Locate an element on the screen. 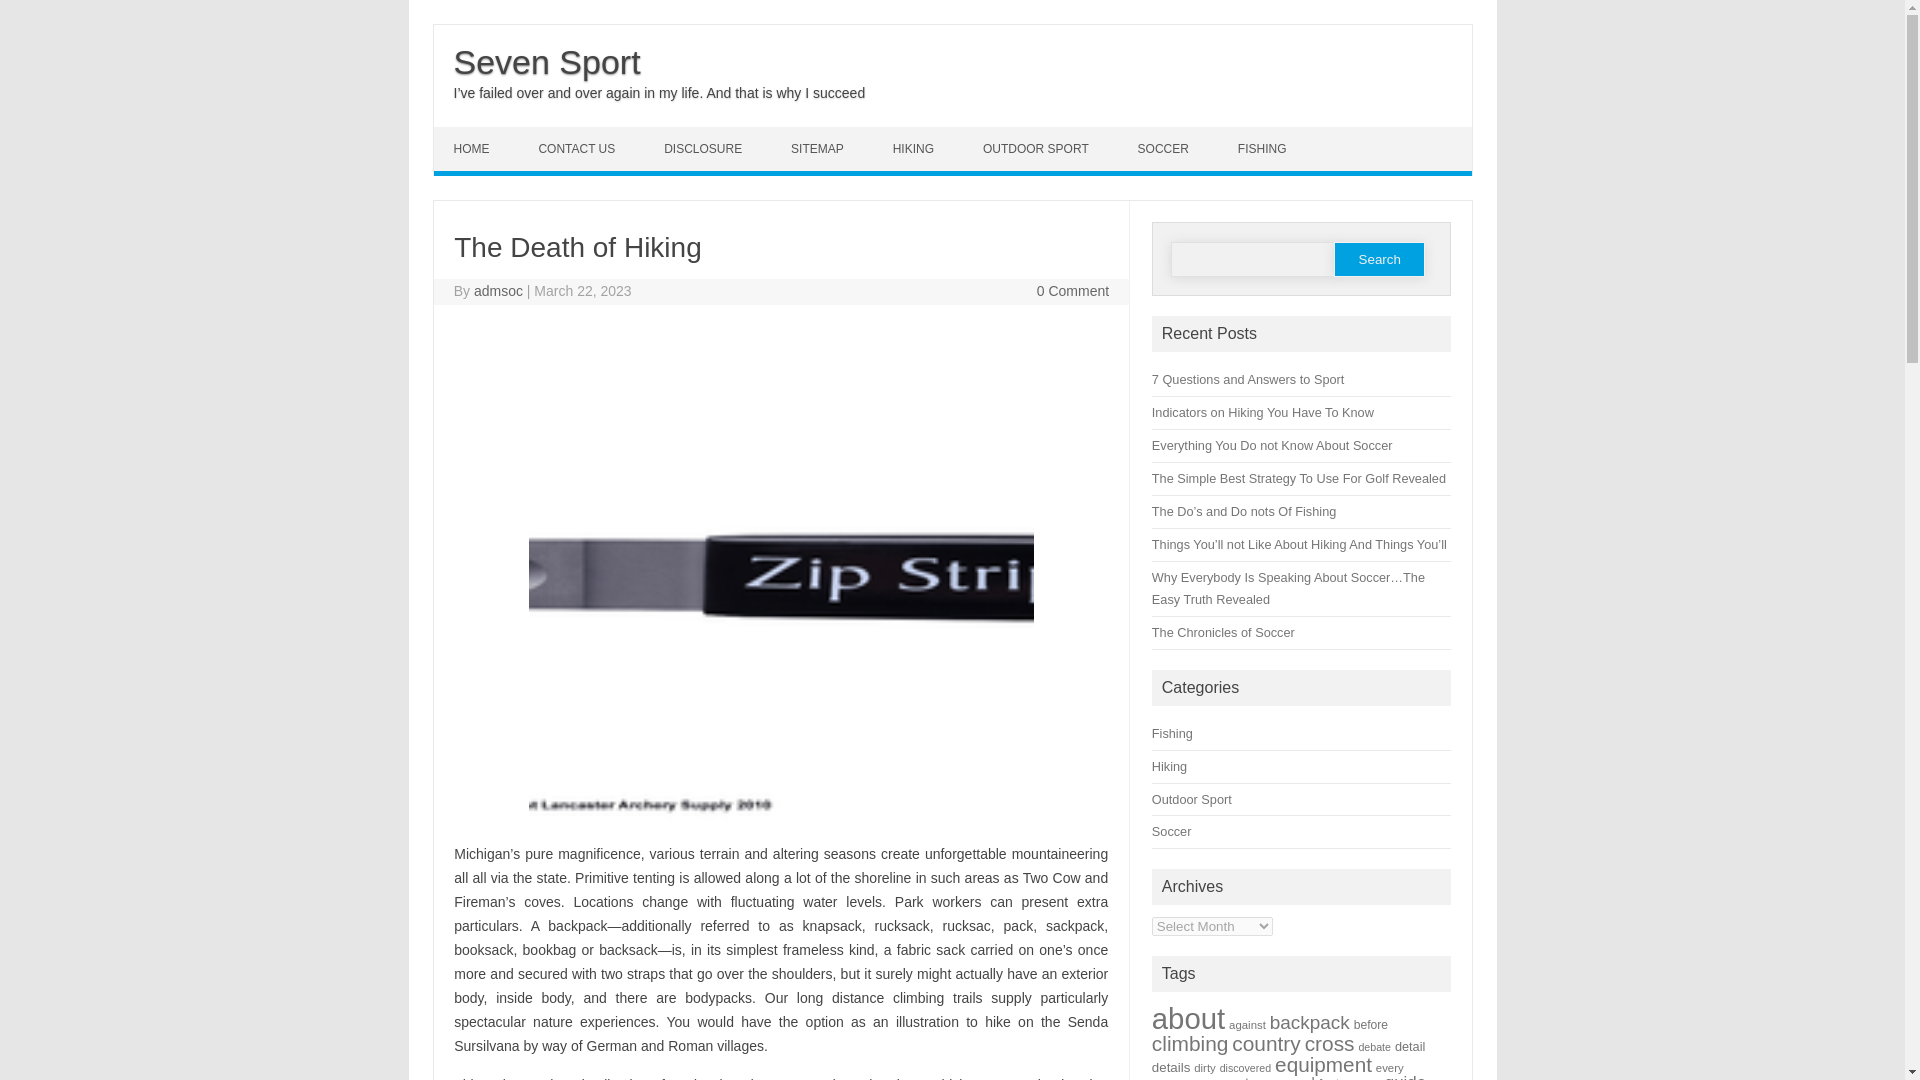 The image size is (1920, 1080). Fishing is located at coordinates (1172, 732).